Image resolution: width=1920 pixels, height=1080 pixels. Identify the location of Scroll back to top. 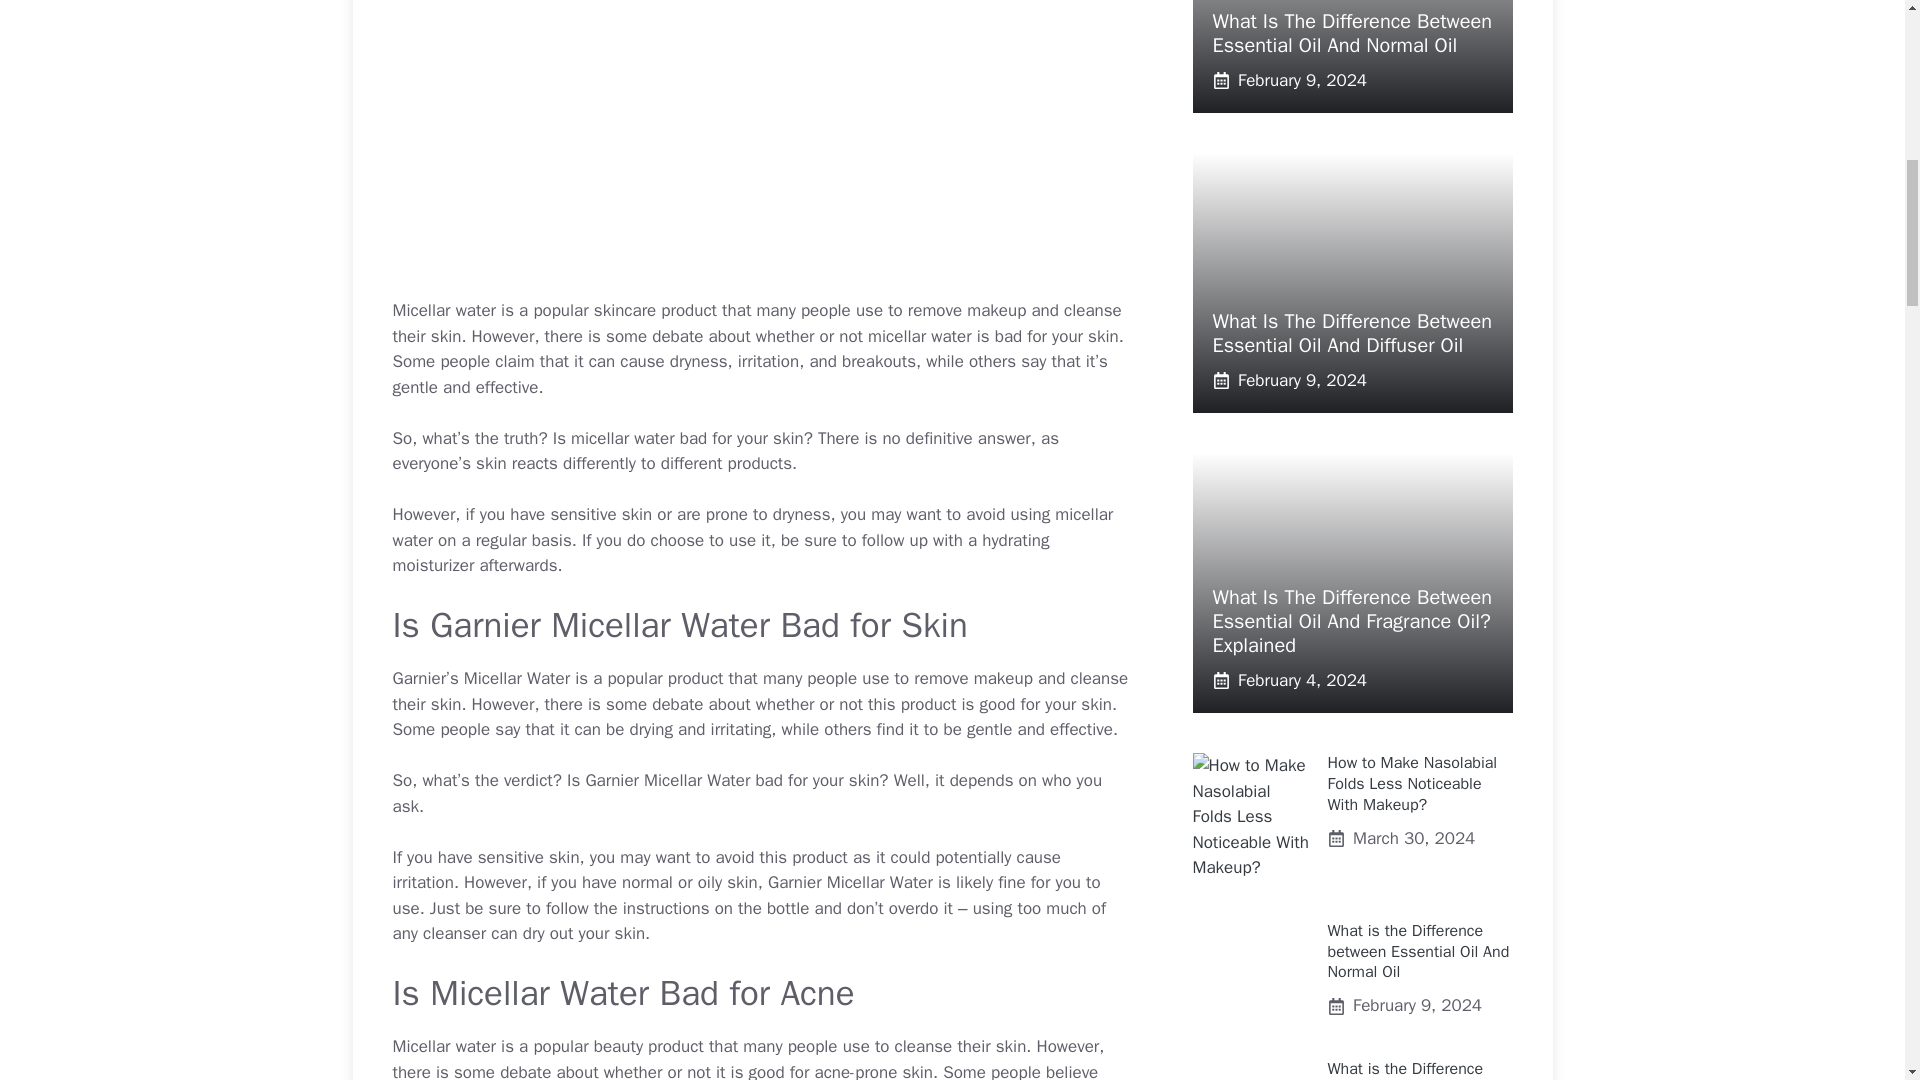
(1855, 949).